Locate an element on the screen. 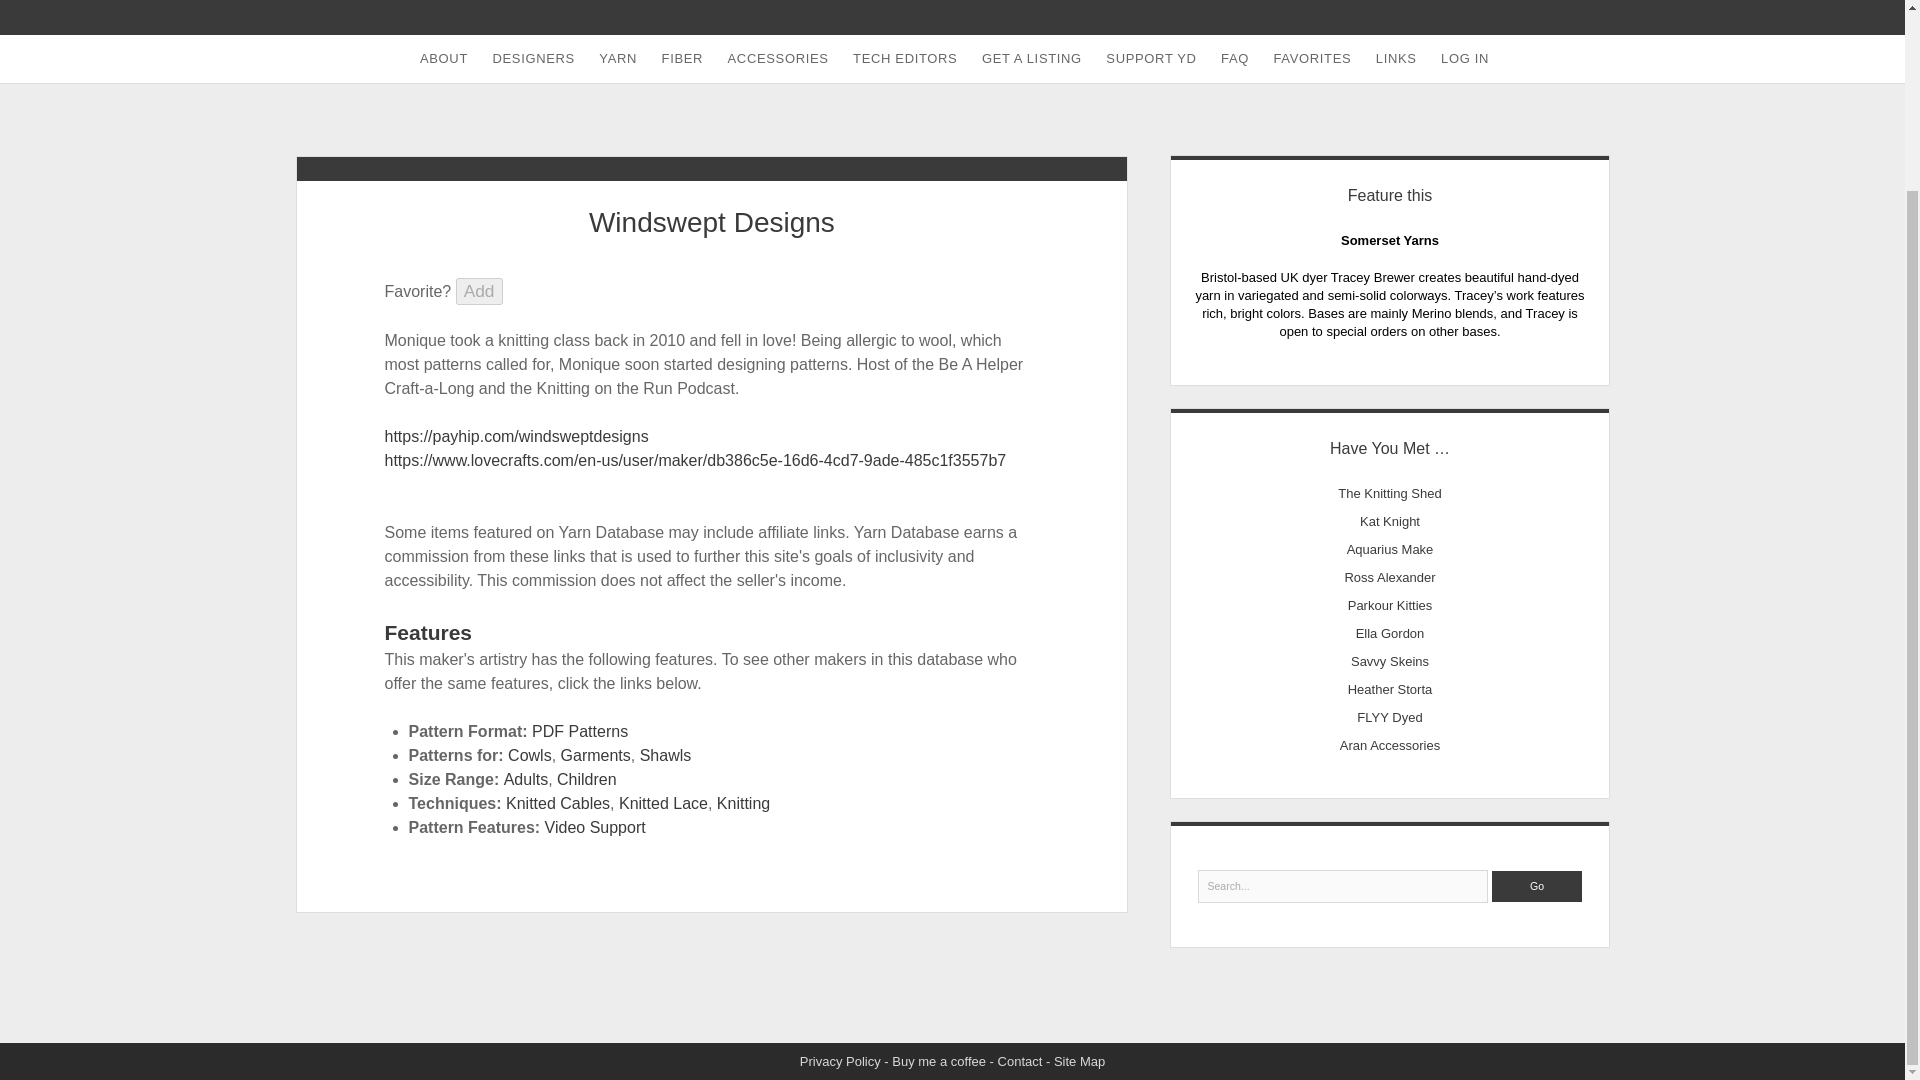  Shawls is located at coordinates (665, 755).